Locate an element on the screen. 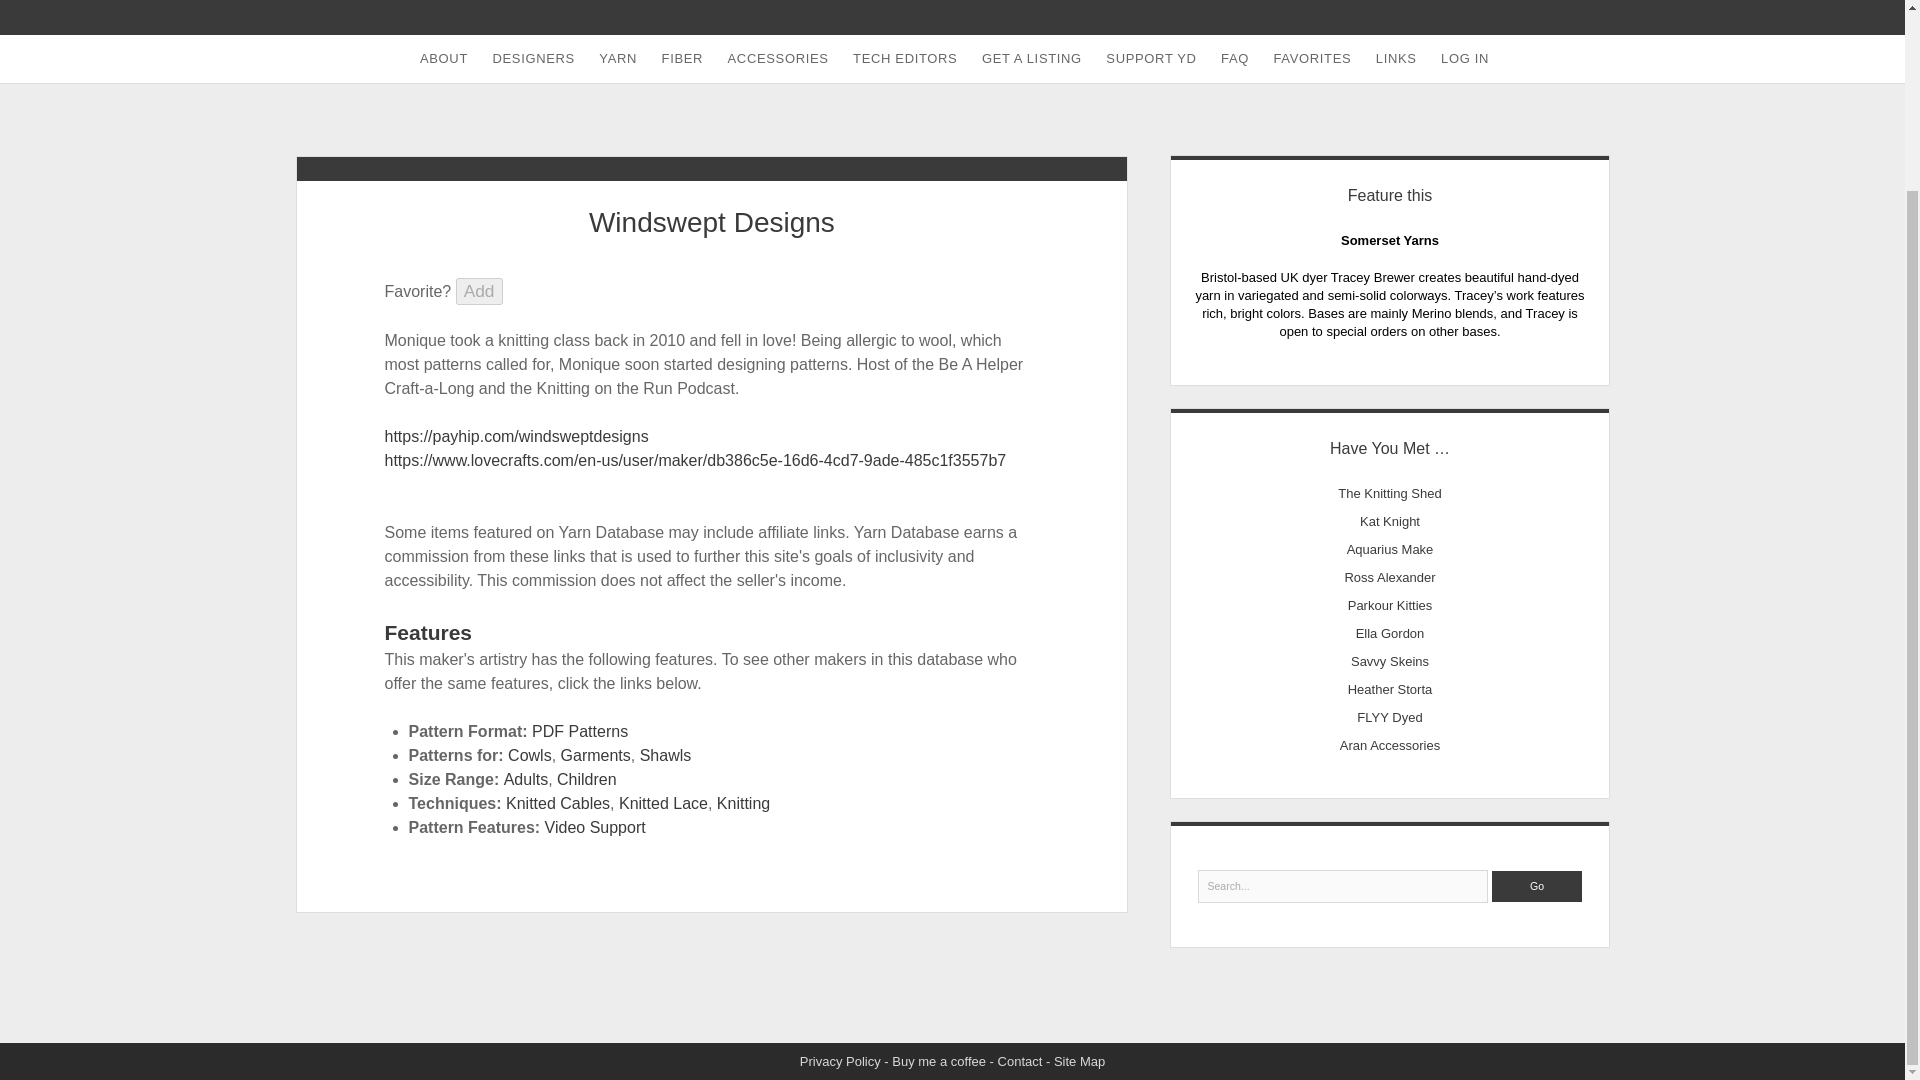  Shawls is located at coordinates (665, 755).